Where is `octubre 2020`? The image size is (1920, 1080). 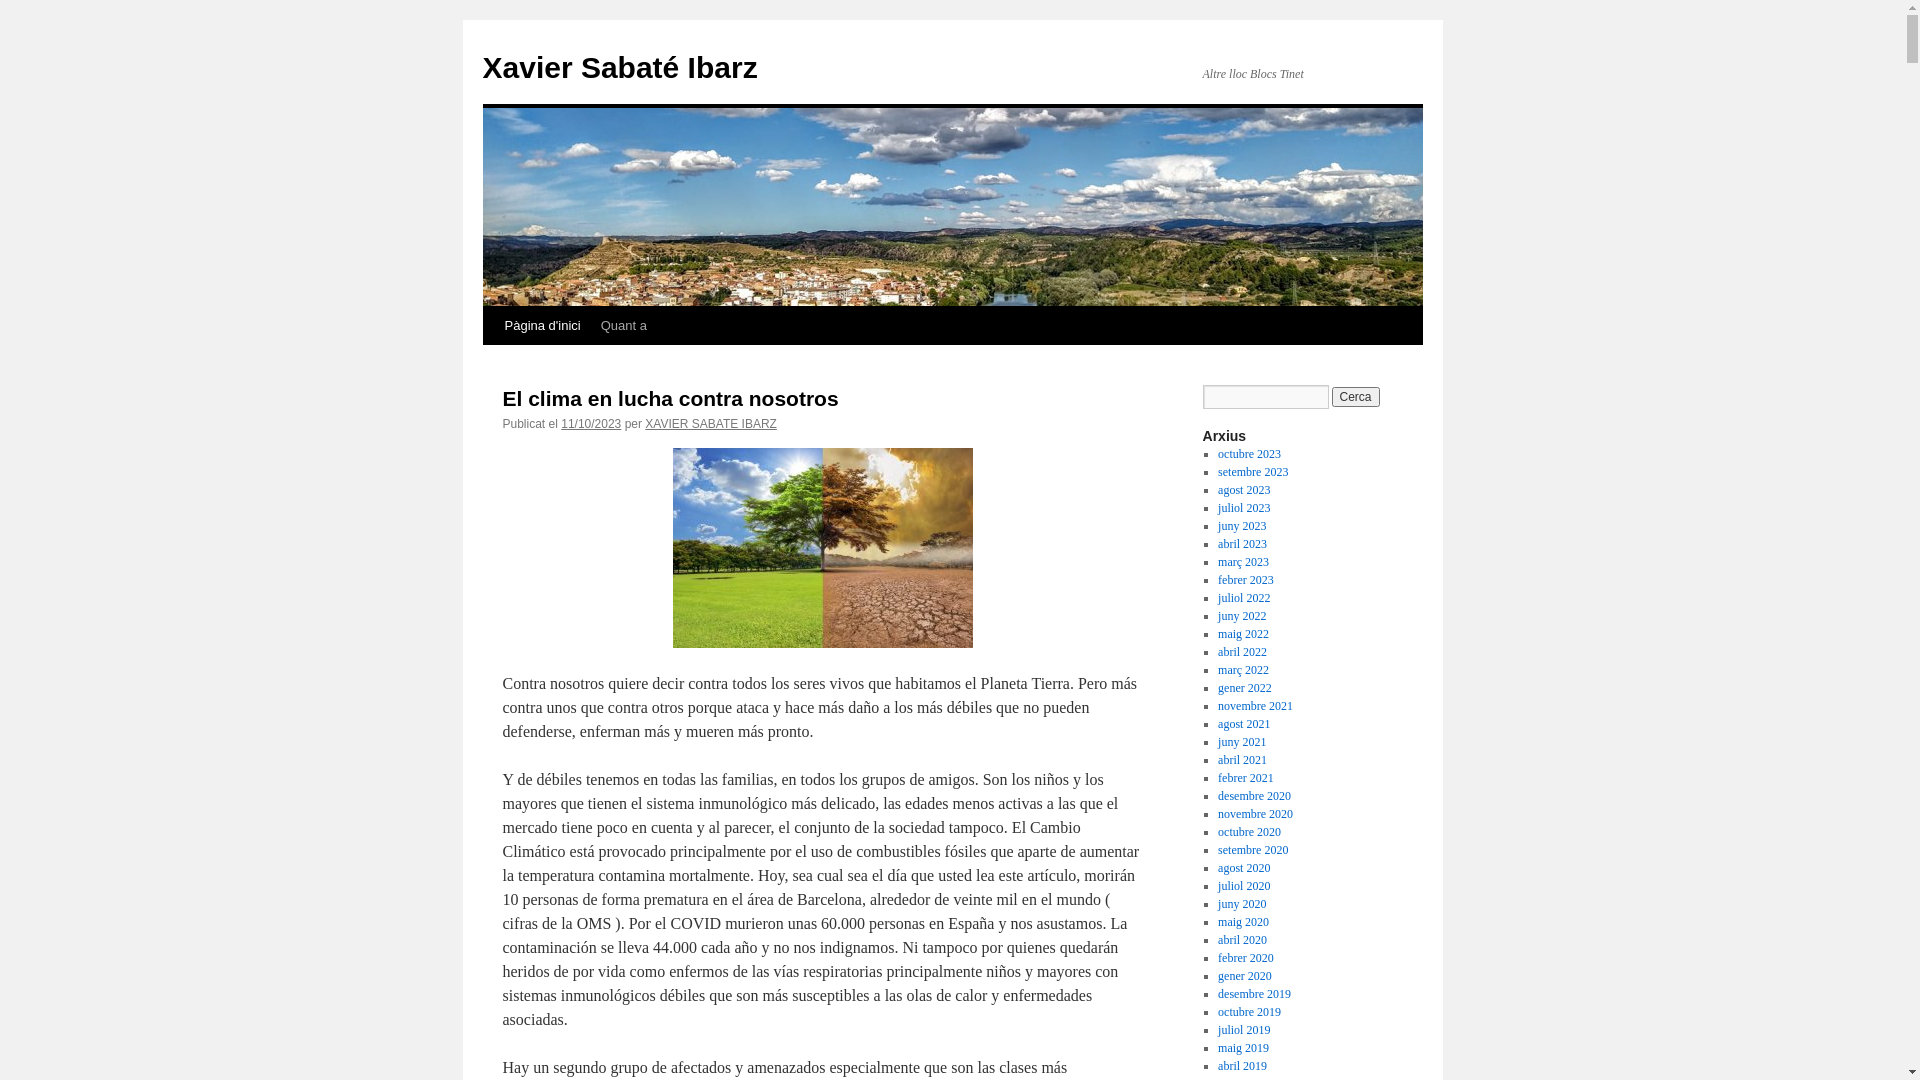 octubre 2020 is located at coordinates (1250, 832).